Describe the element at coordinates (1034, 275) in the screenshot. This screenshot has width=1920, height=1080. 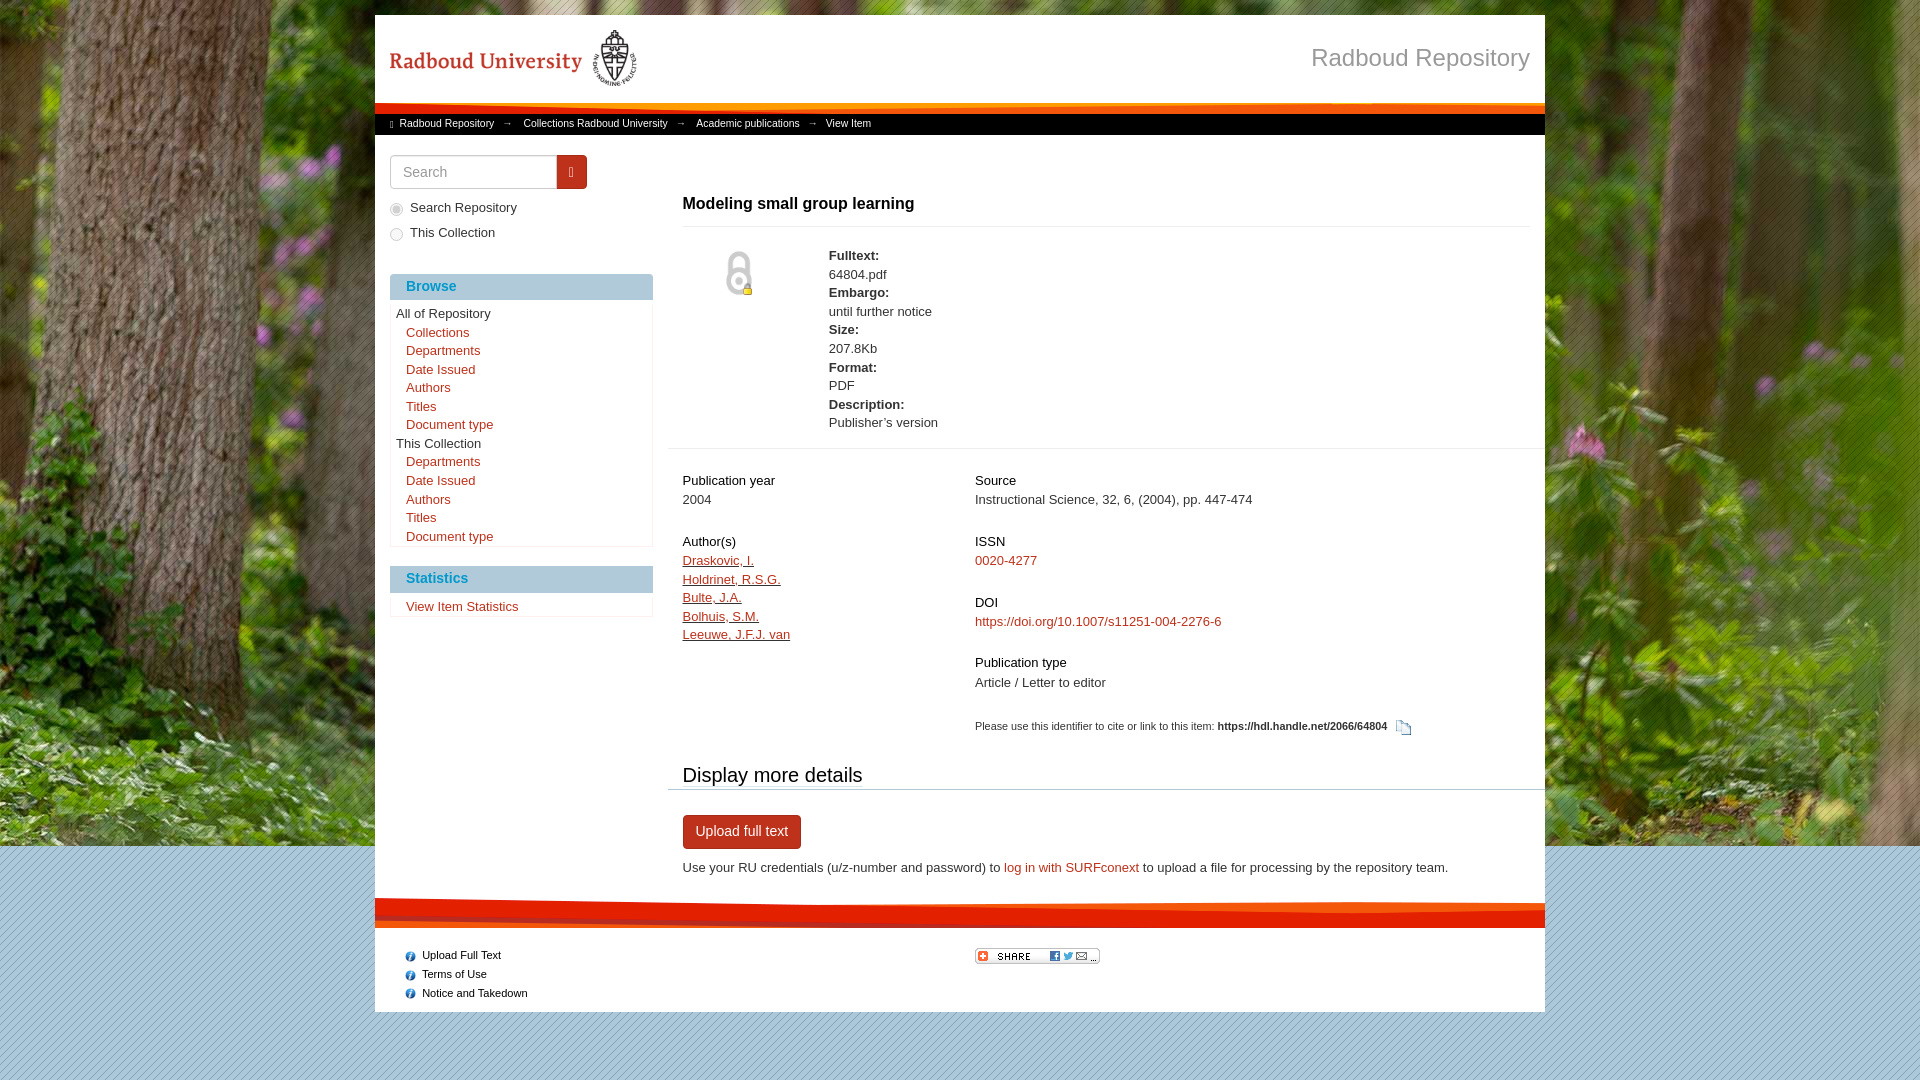
I see `64804.pdf` at that location.